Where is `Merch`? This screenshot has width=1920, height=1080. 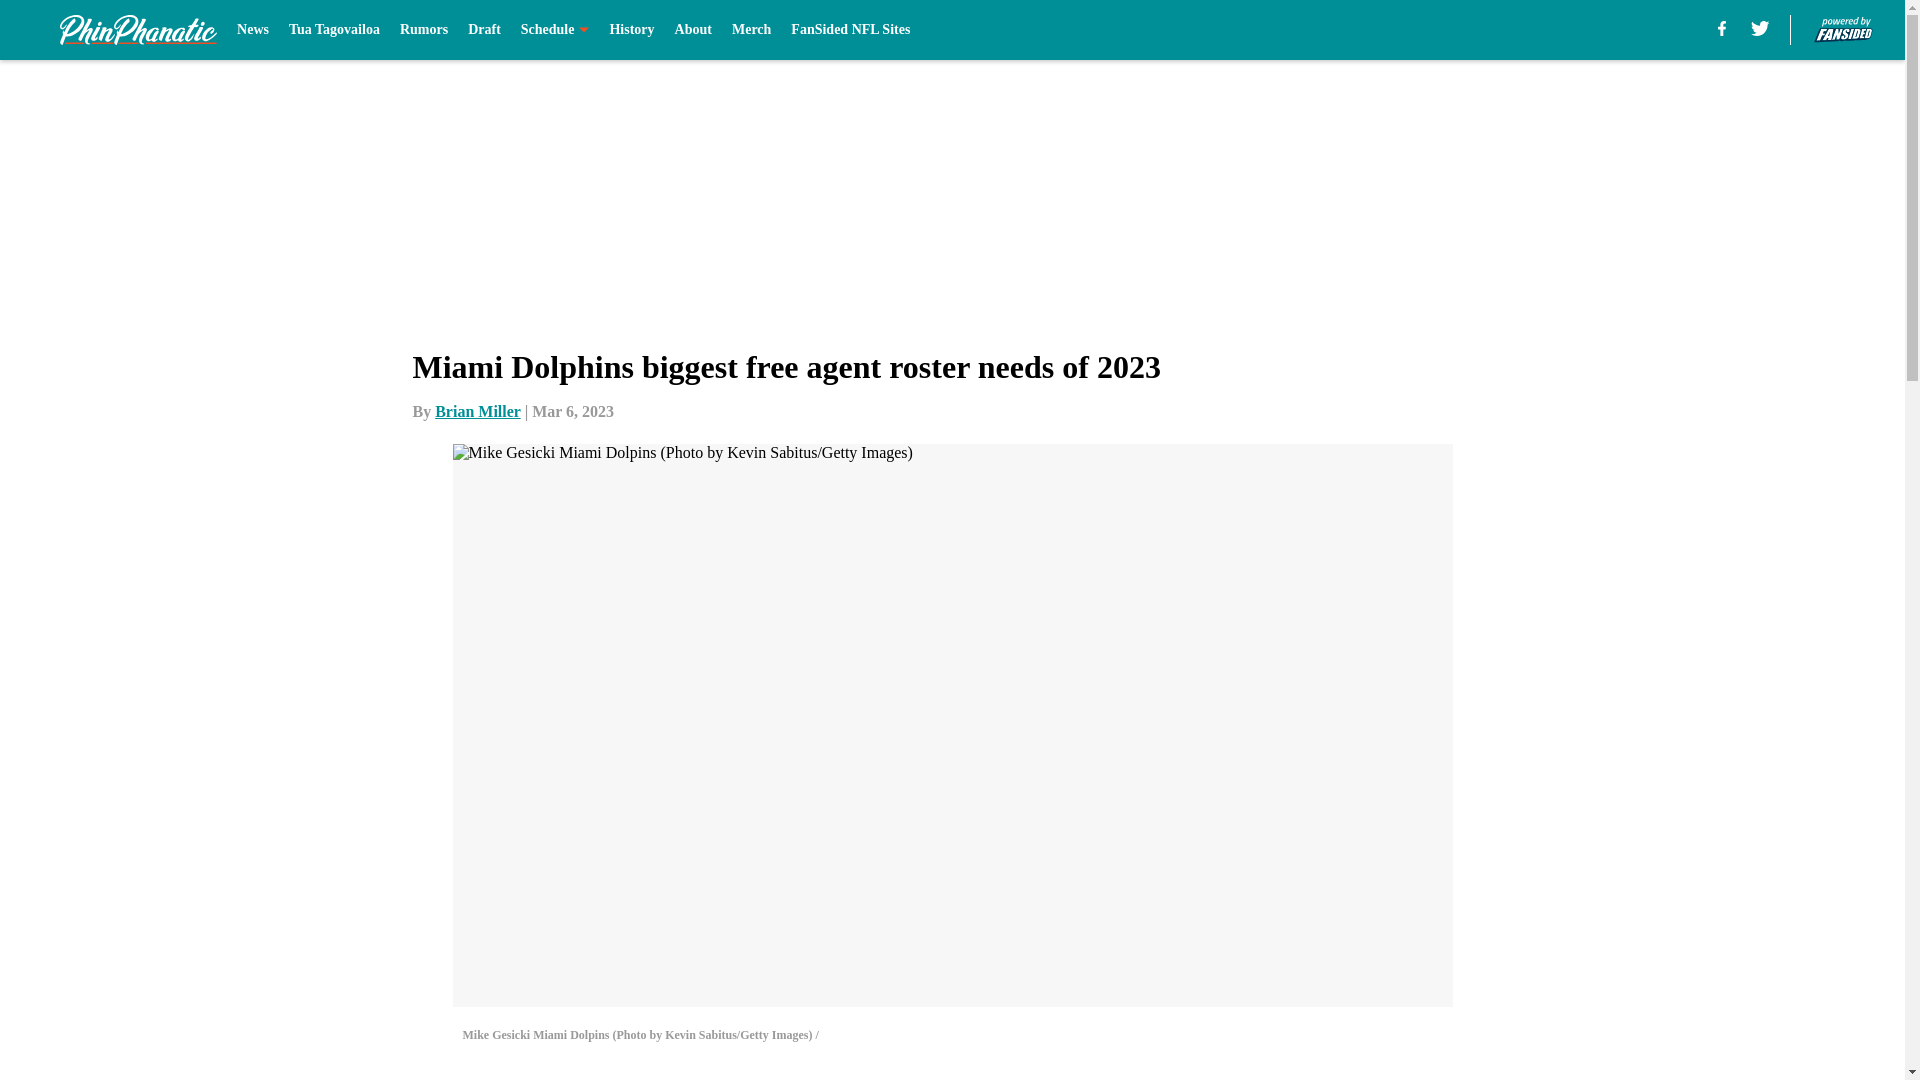
Merch is located at coordinates (751, 30).